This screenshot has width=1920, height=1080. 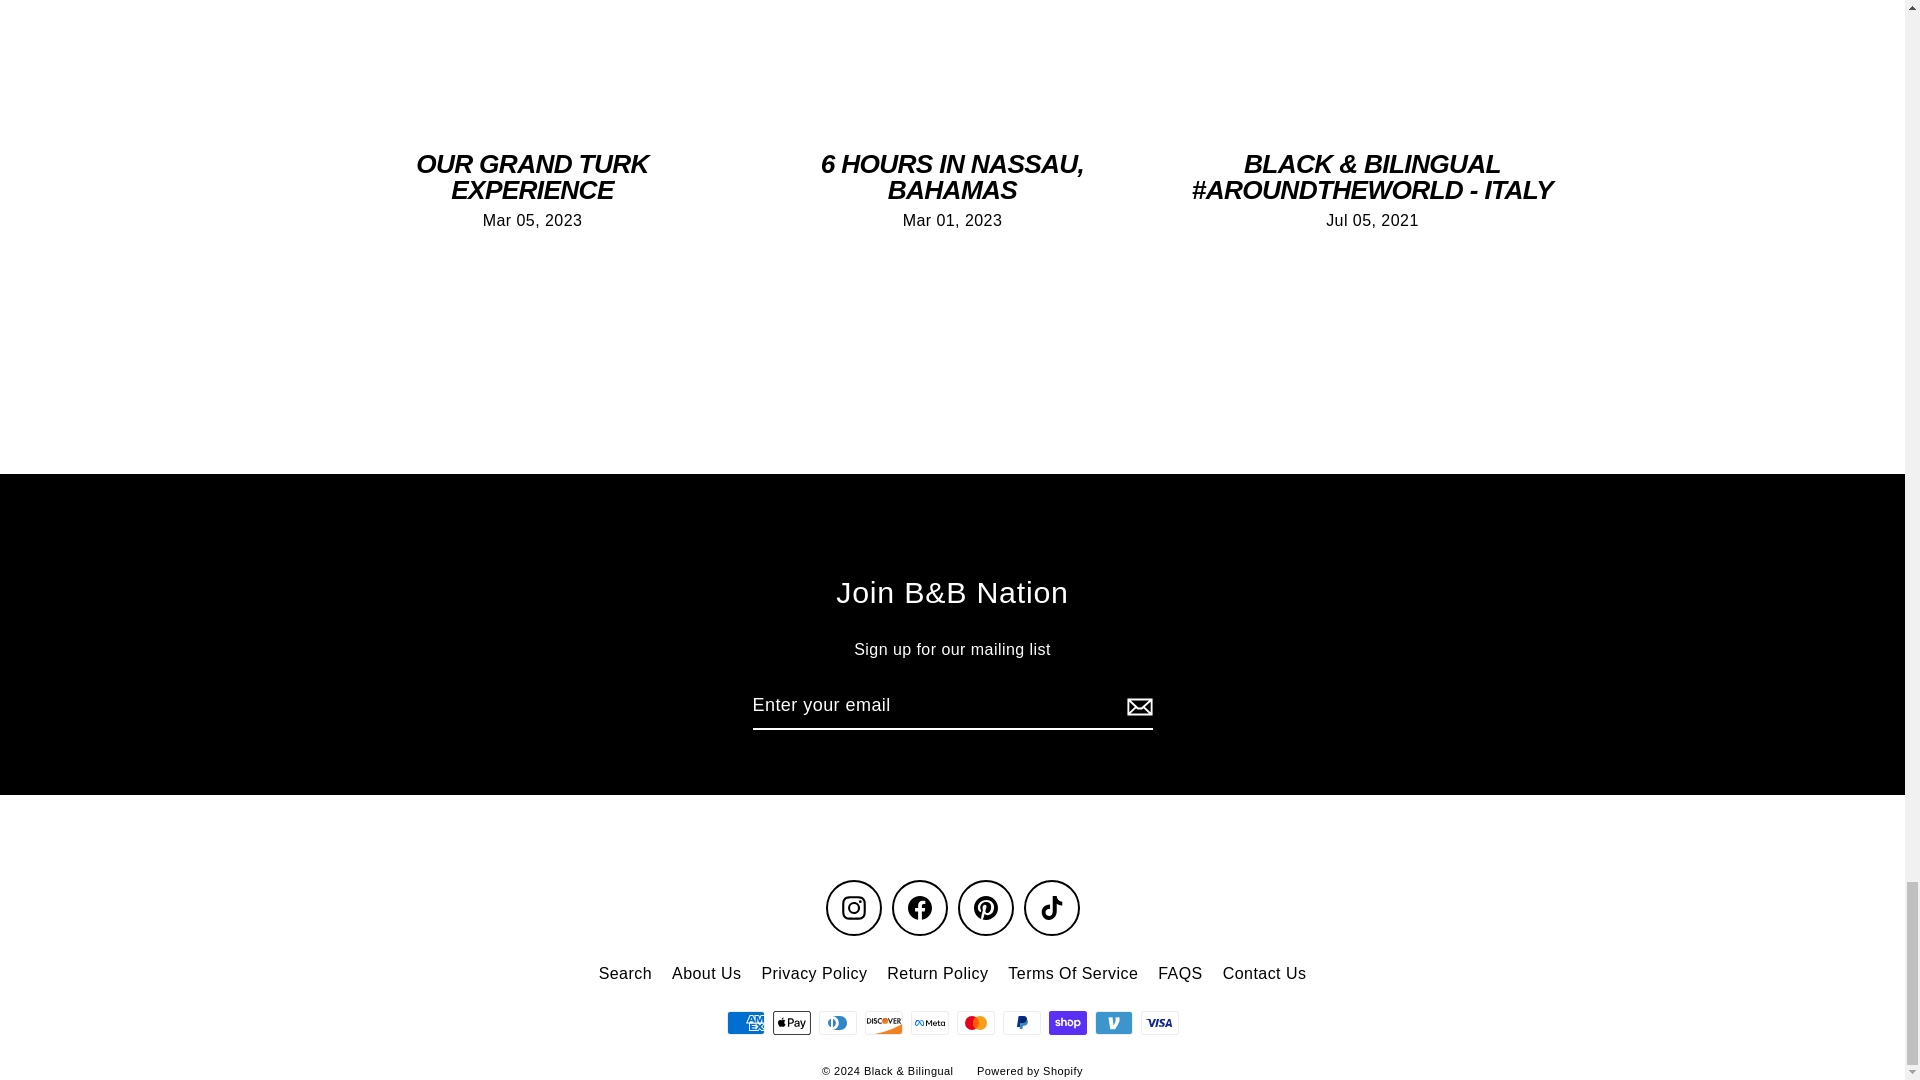 I want to click on Meta Pay, so click(x=929, y=1022).